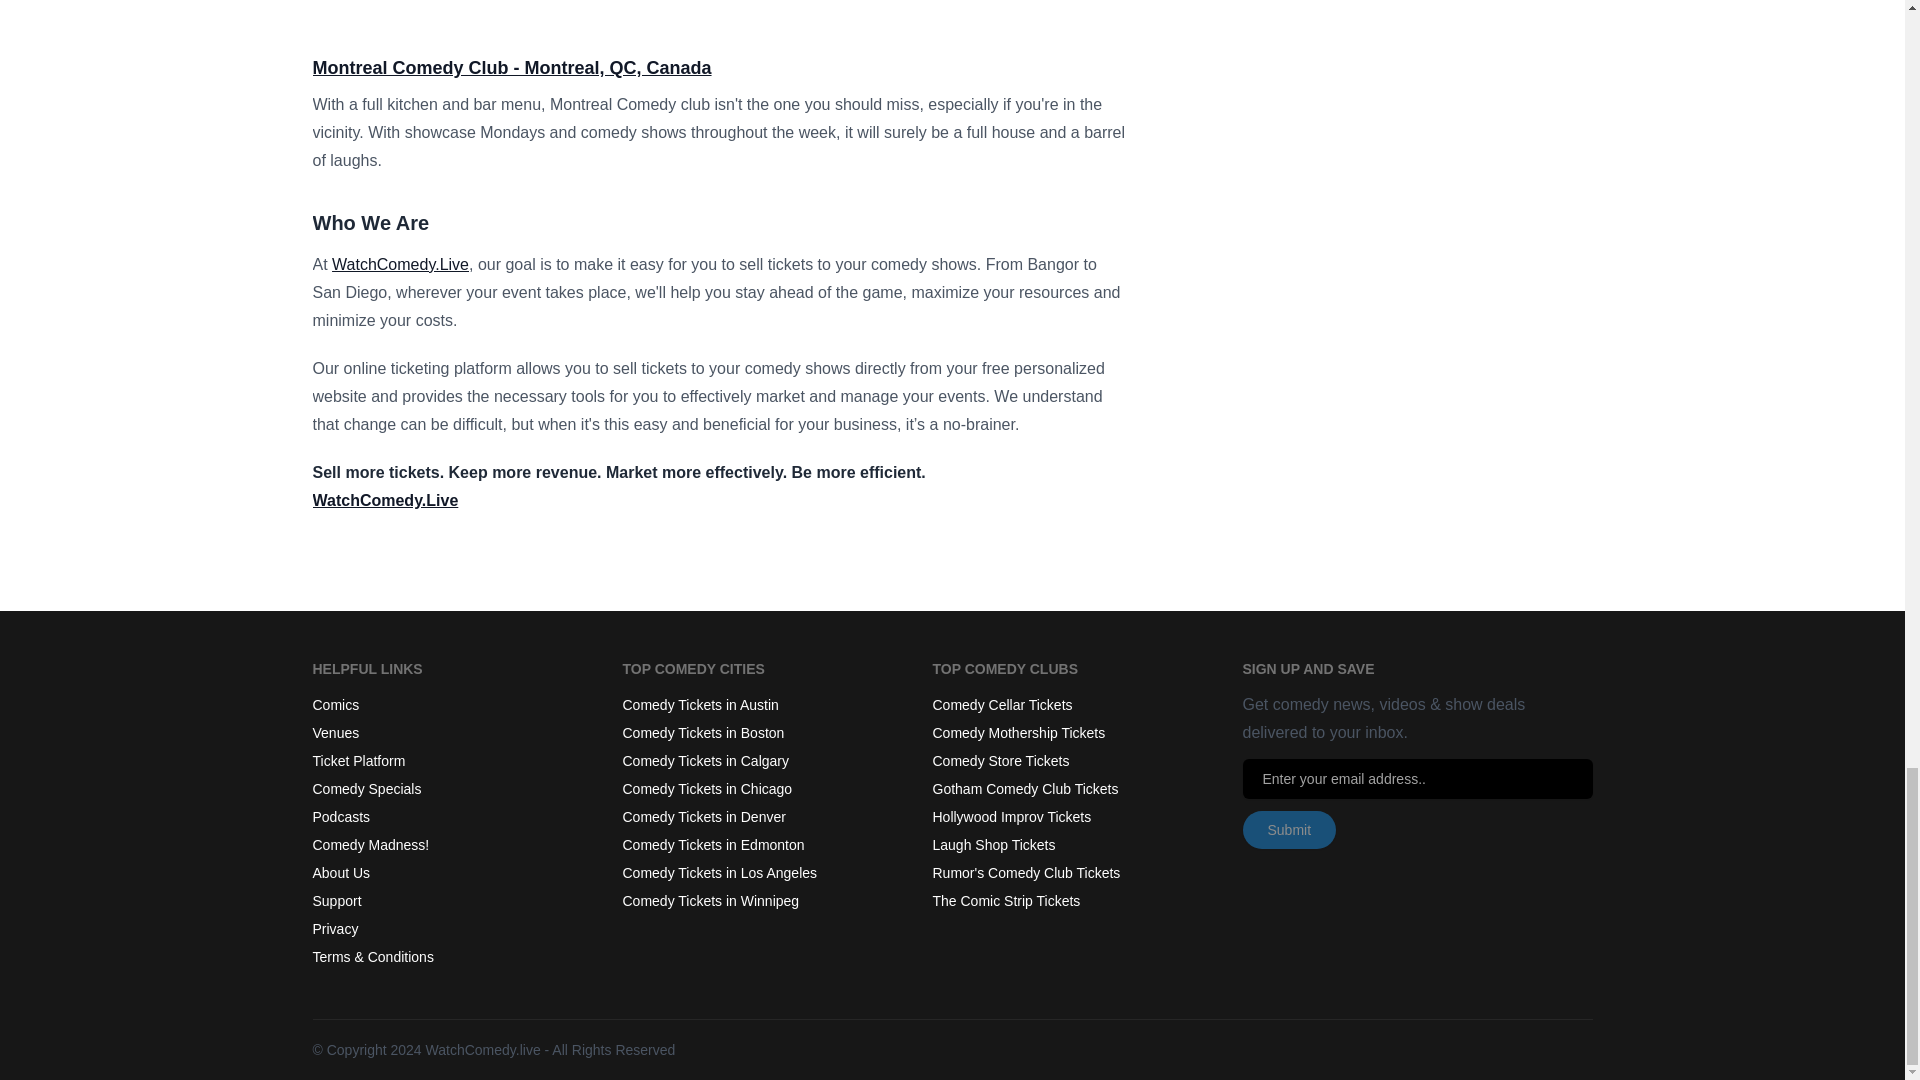 The height and width of the screenshot is (1080, 1920). What do you see at coordinates (358, 760) in the screenshot?
I see `Ticket Platform` at bounding box center [358, 760].